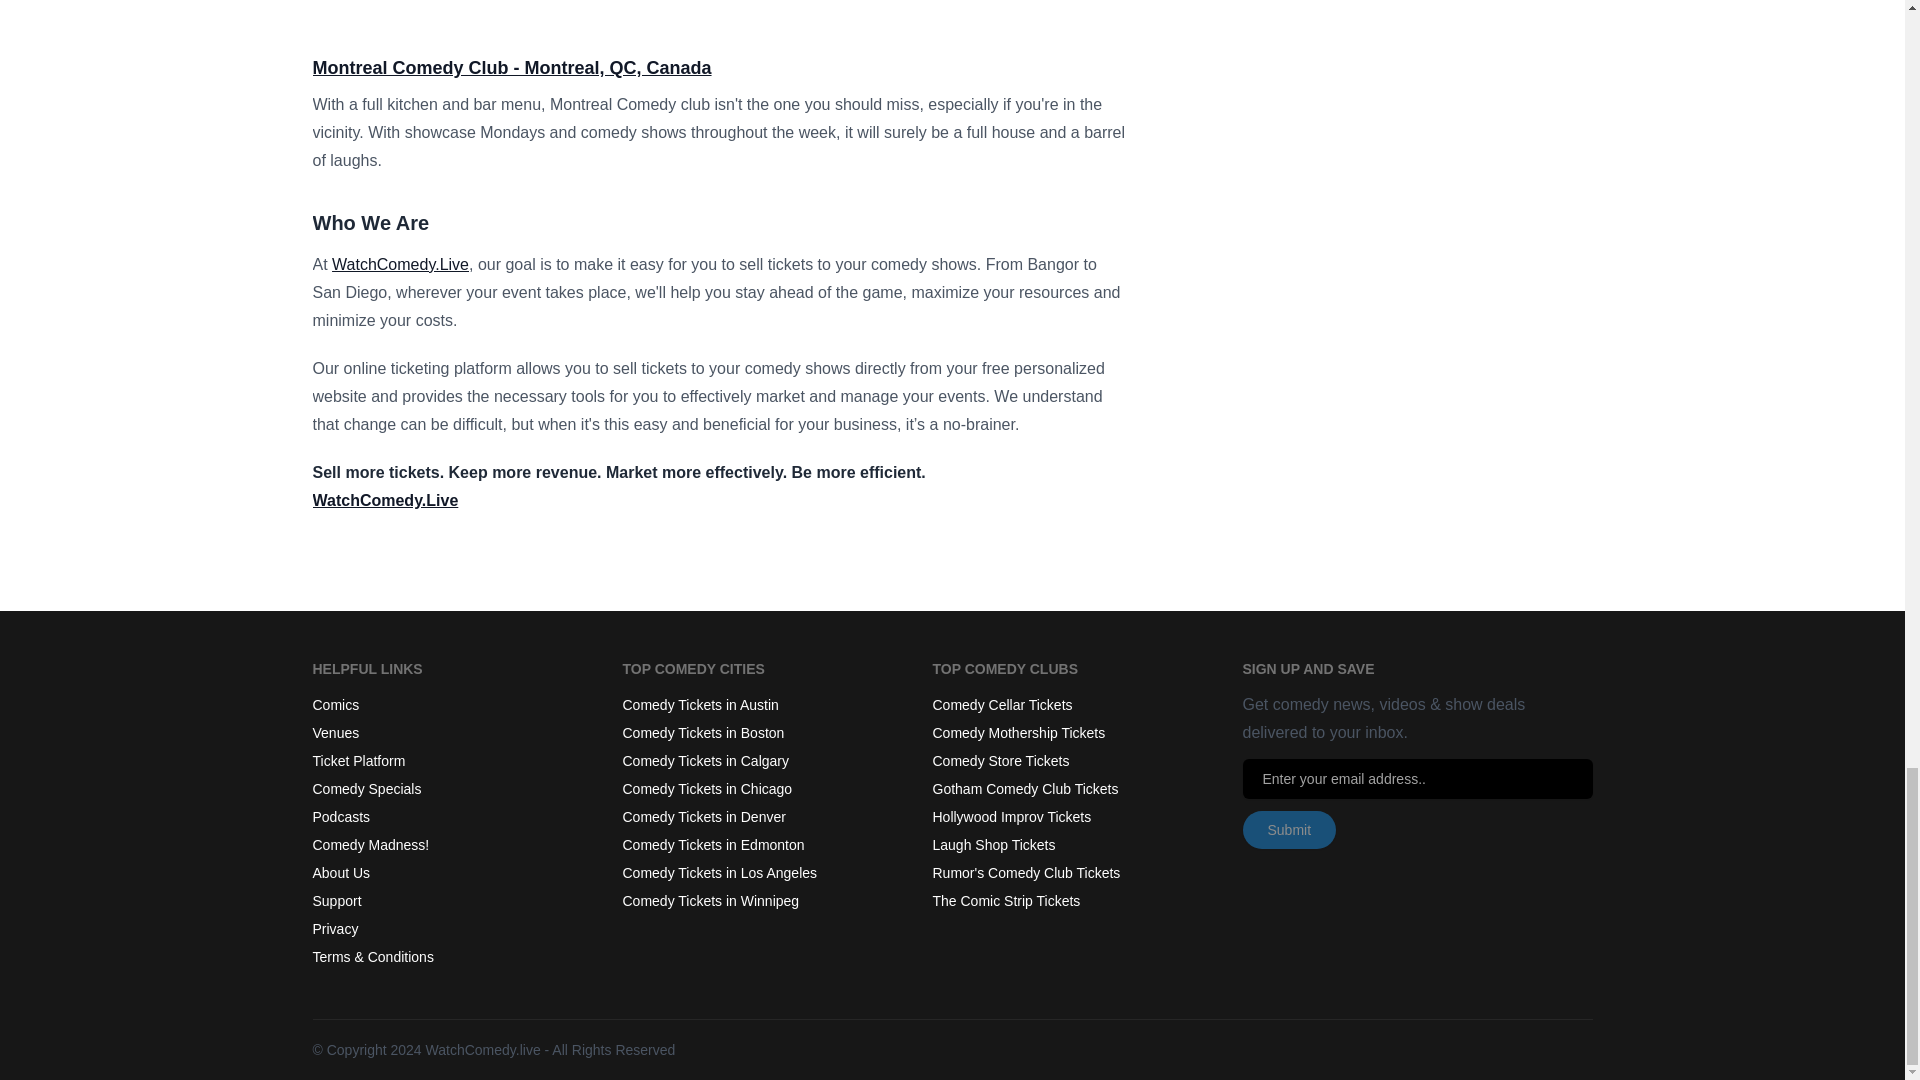 The height and width of the screenshot is (1080, 1920). What do you see at coordinates (358, 760) in the screenshot?
I see `Ticket Platform` at bounding box center [358, 760].